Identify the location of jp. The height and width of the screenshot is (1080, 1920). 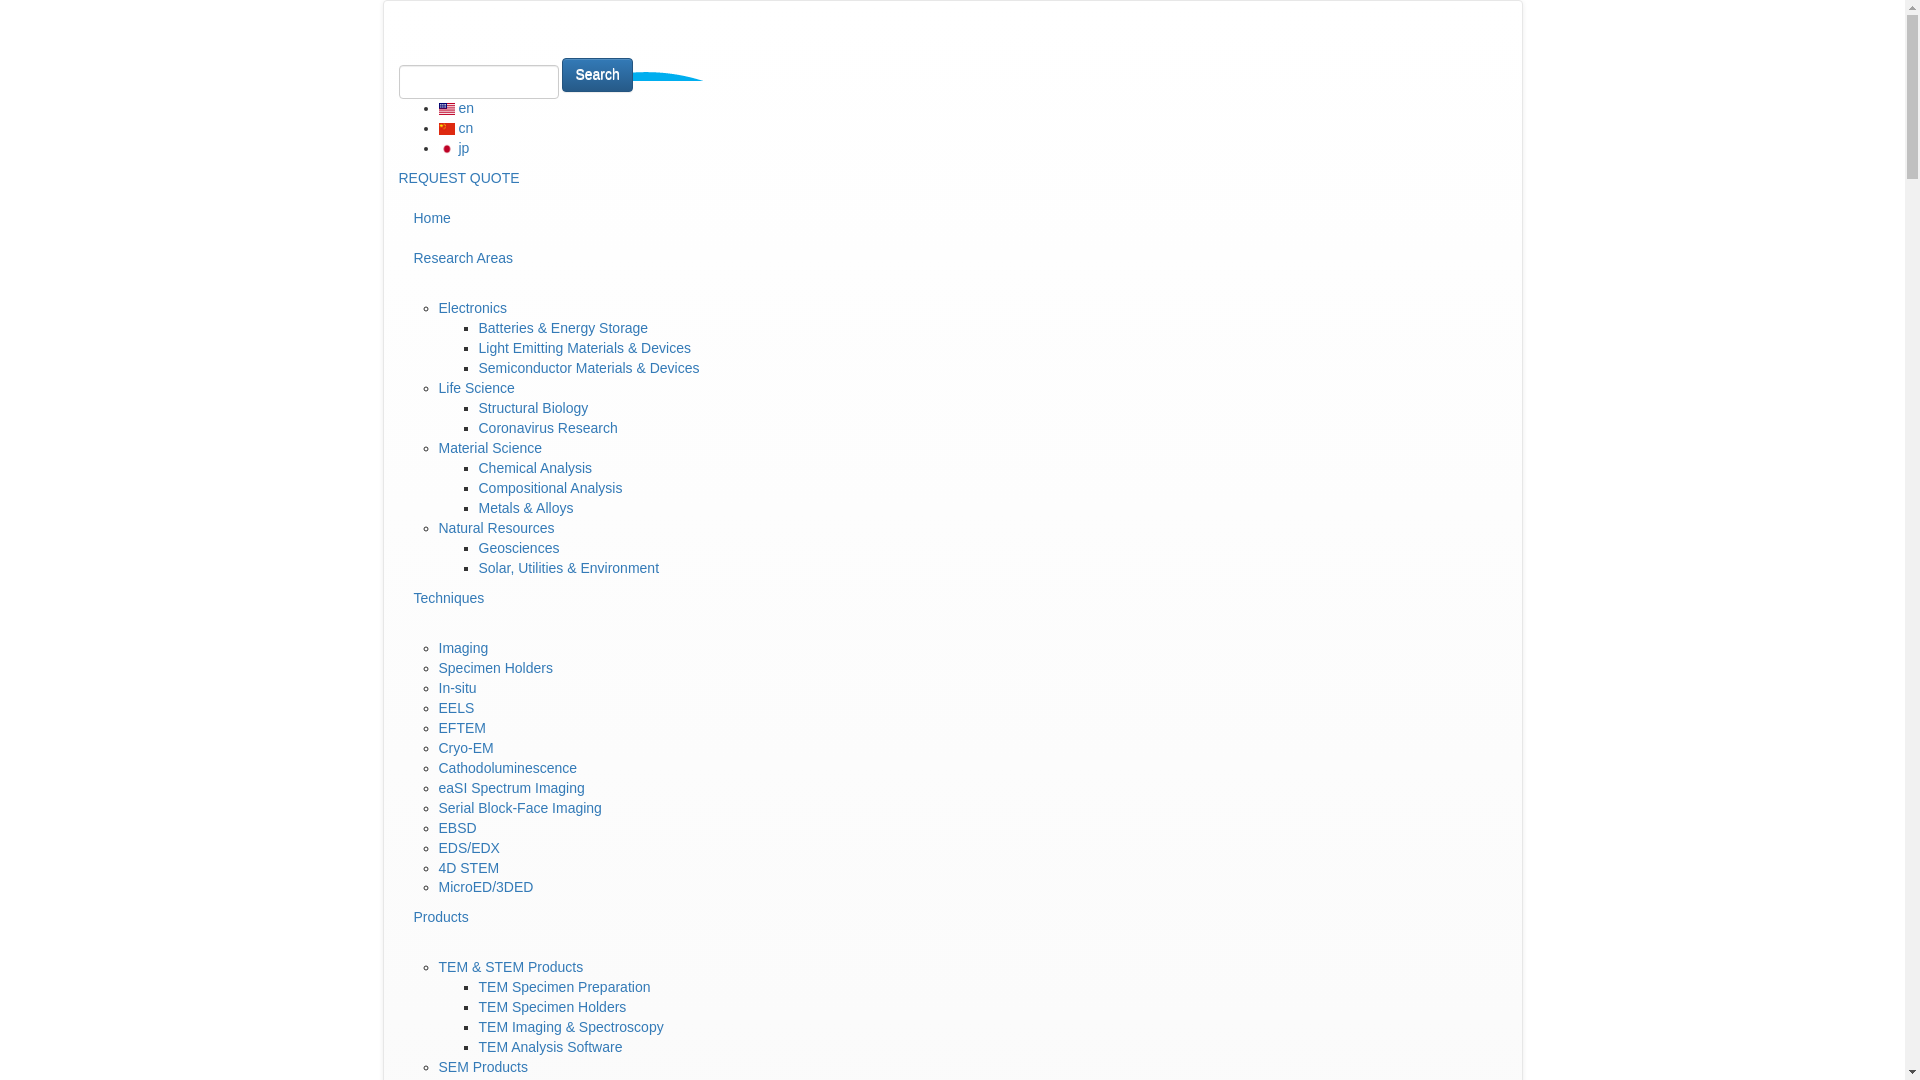
(445, 148).